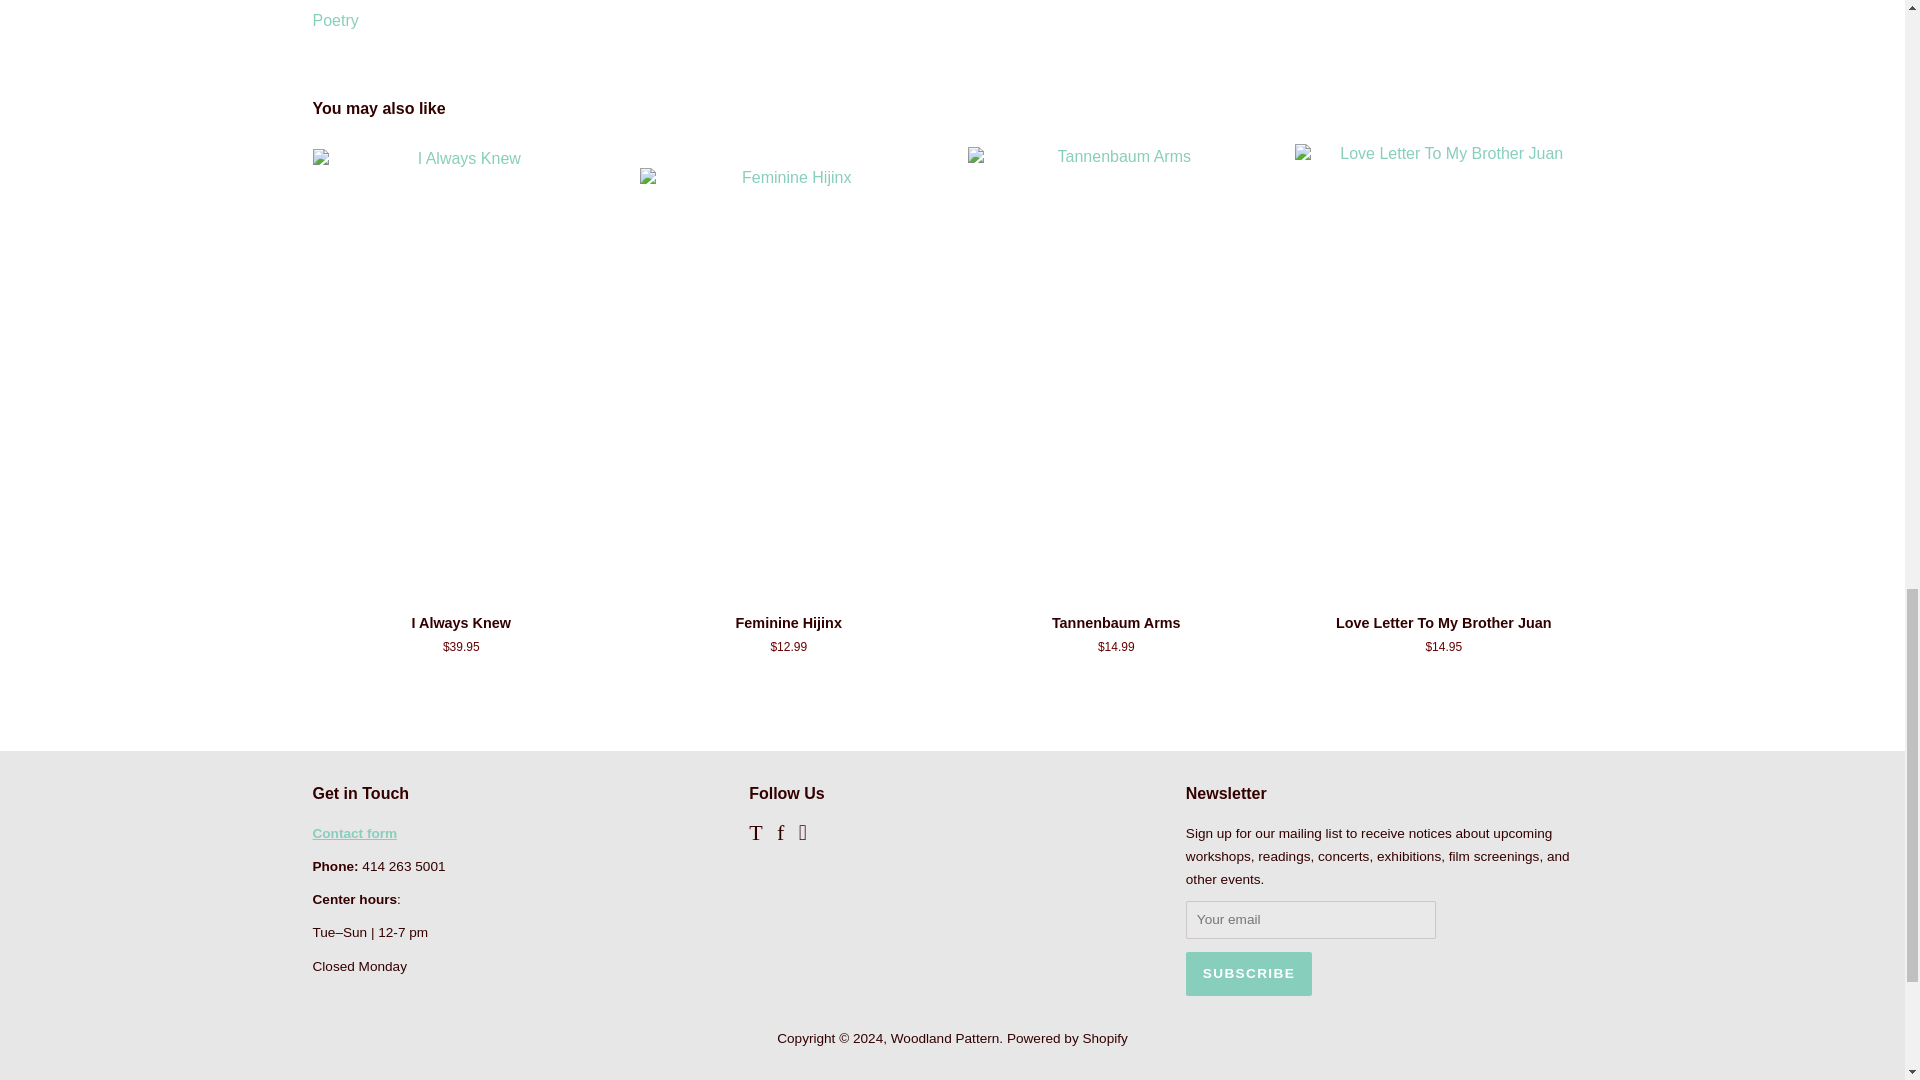  Describe the element at coordinates (802, 836) in the screenshot. I see `Woodland Pattern on Instagram` at that location.